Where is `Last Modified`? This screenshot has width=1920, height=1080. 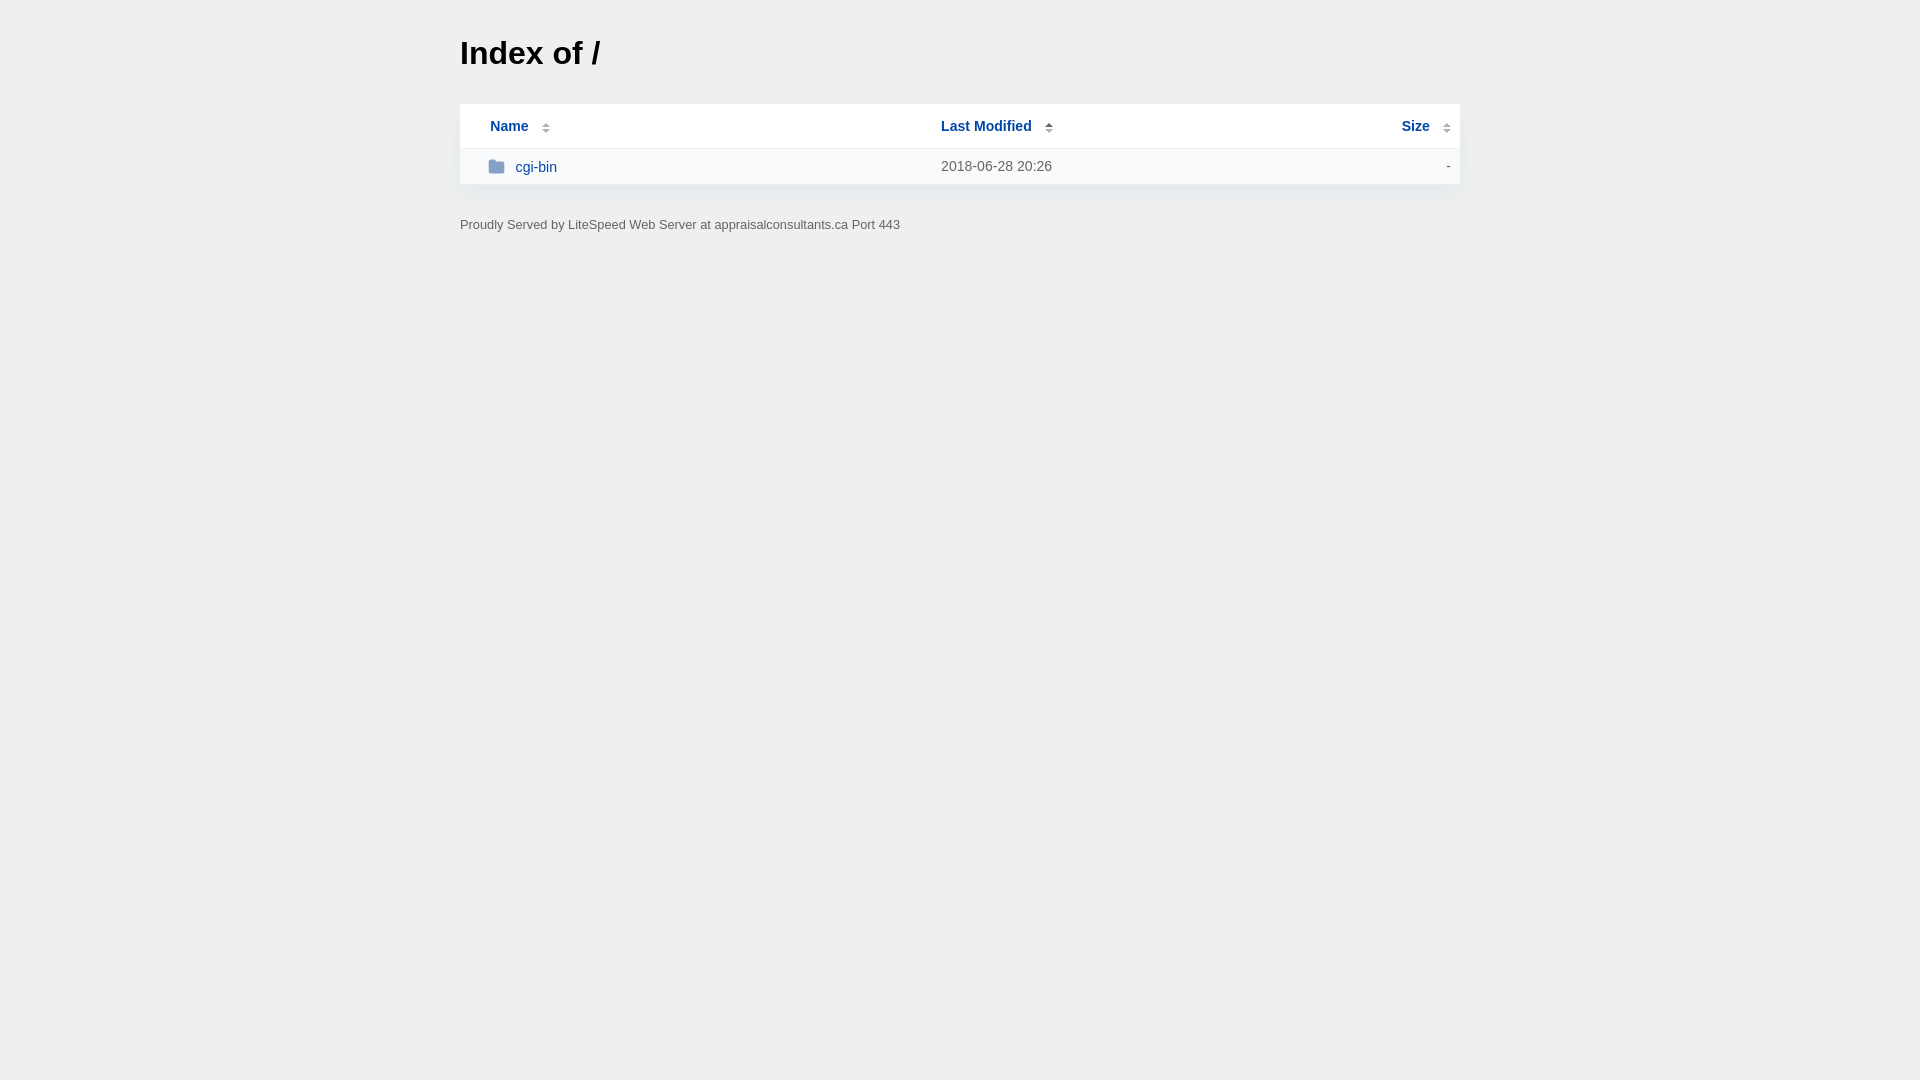
Last Modified is located at coordinates (997, 126).